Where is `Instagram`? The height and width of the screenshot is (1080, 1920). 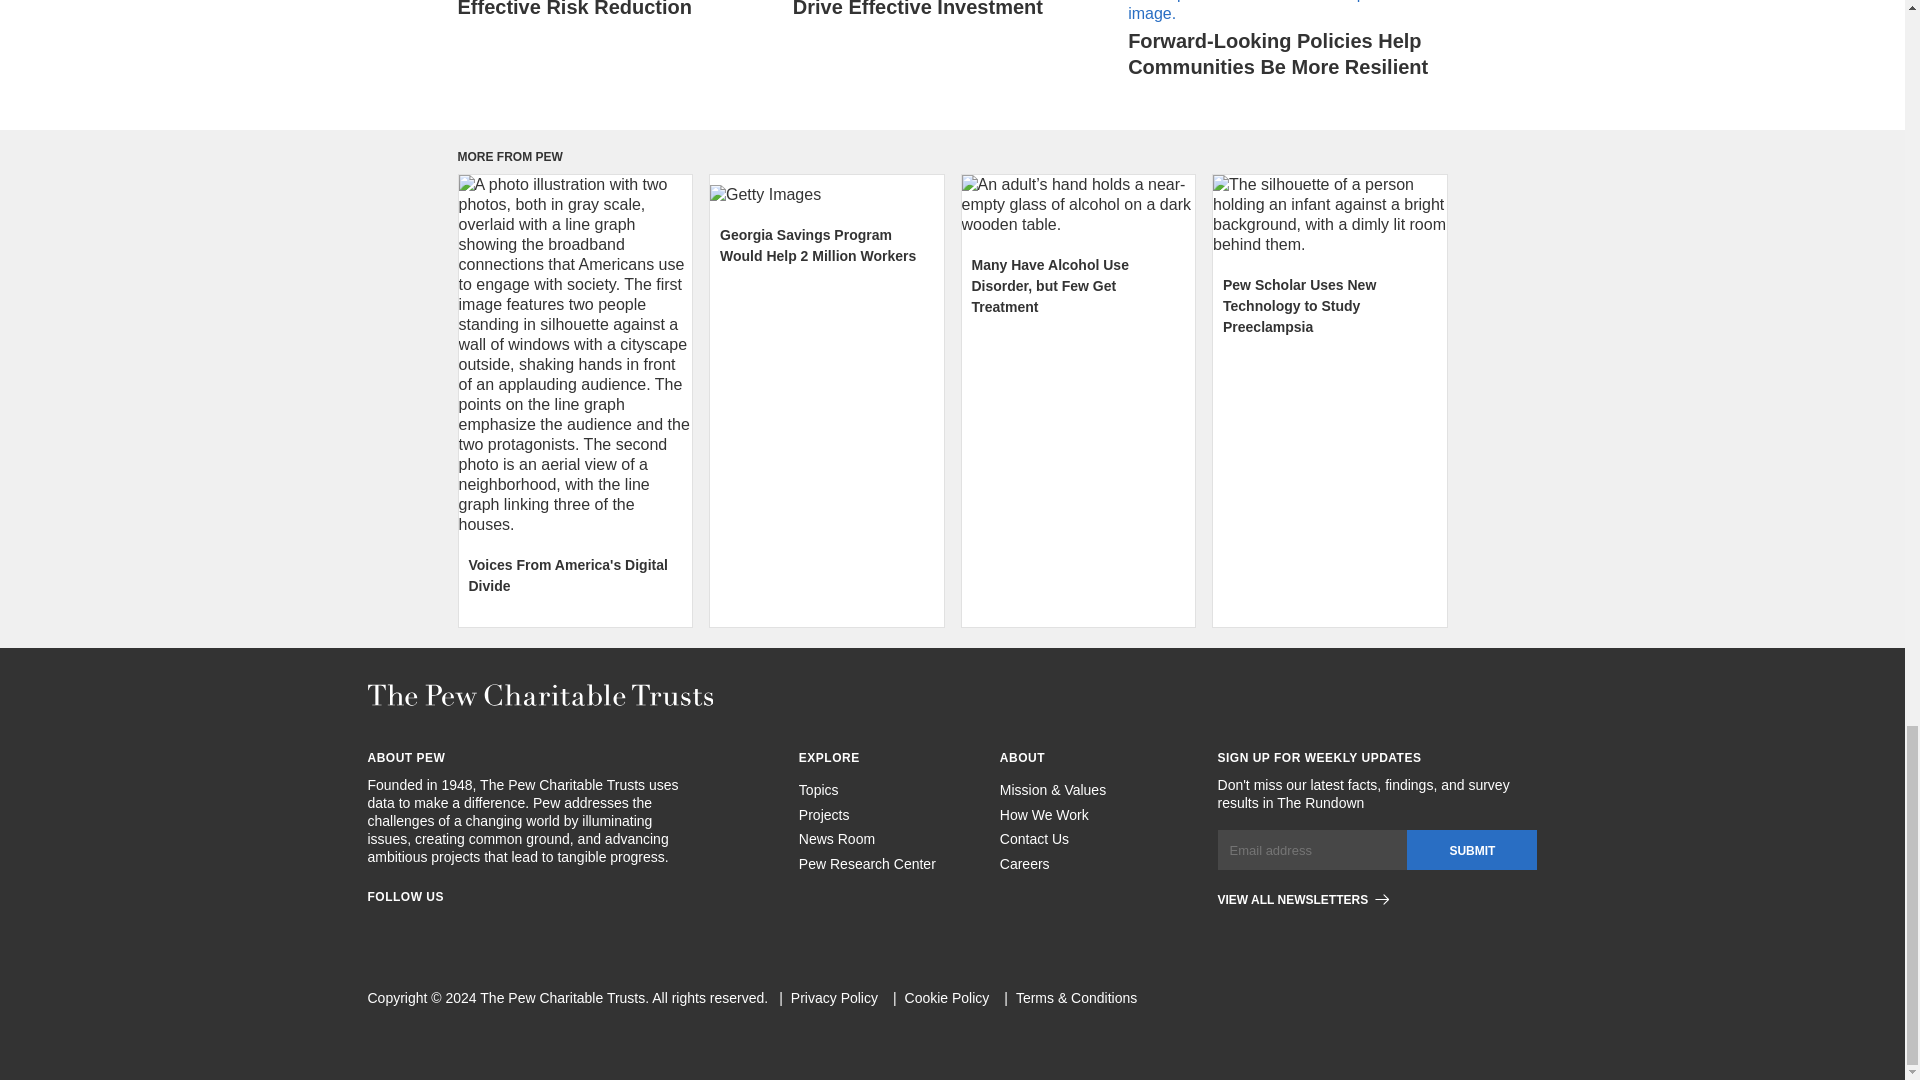
Instagram is located at coordinates (412, 928).